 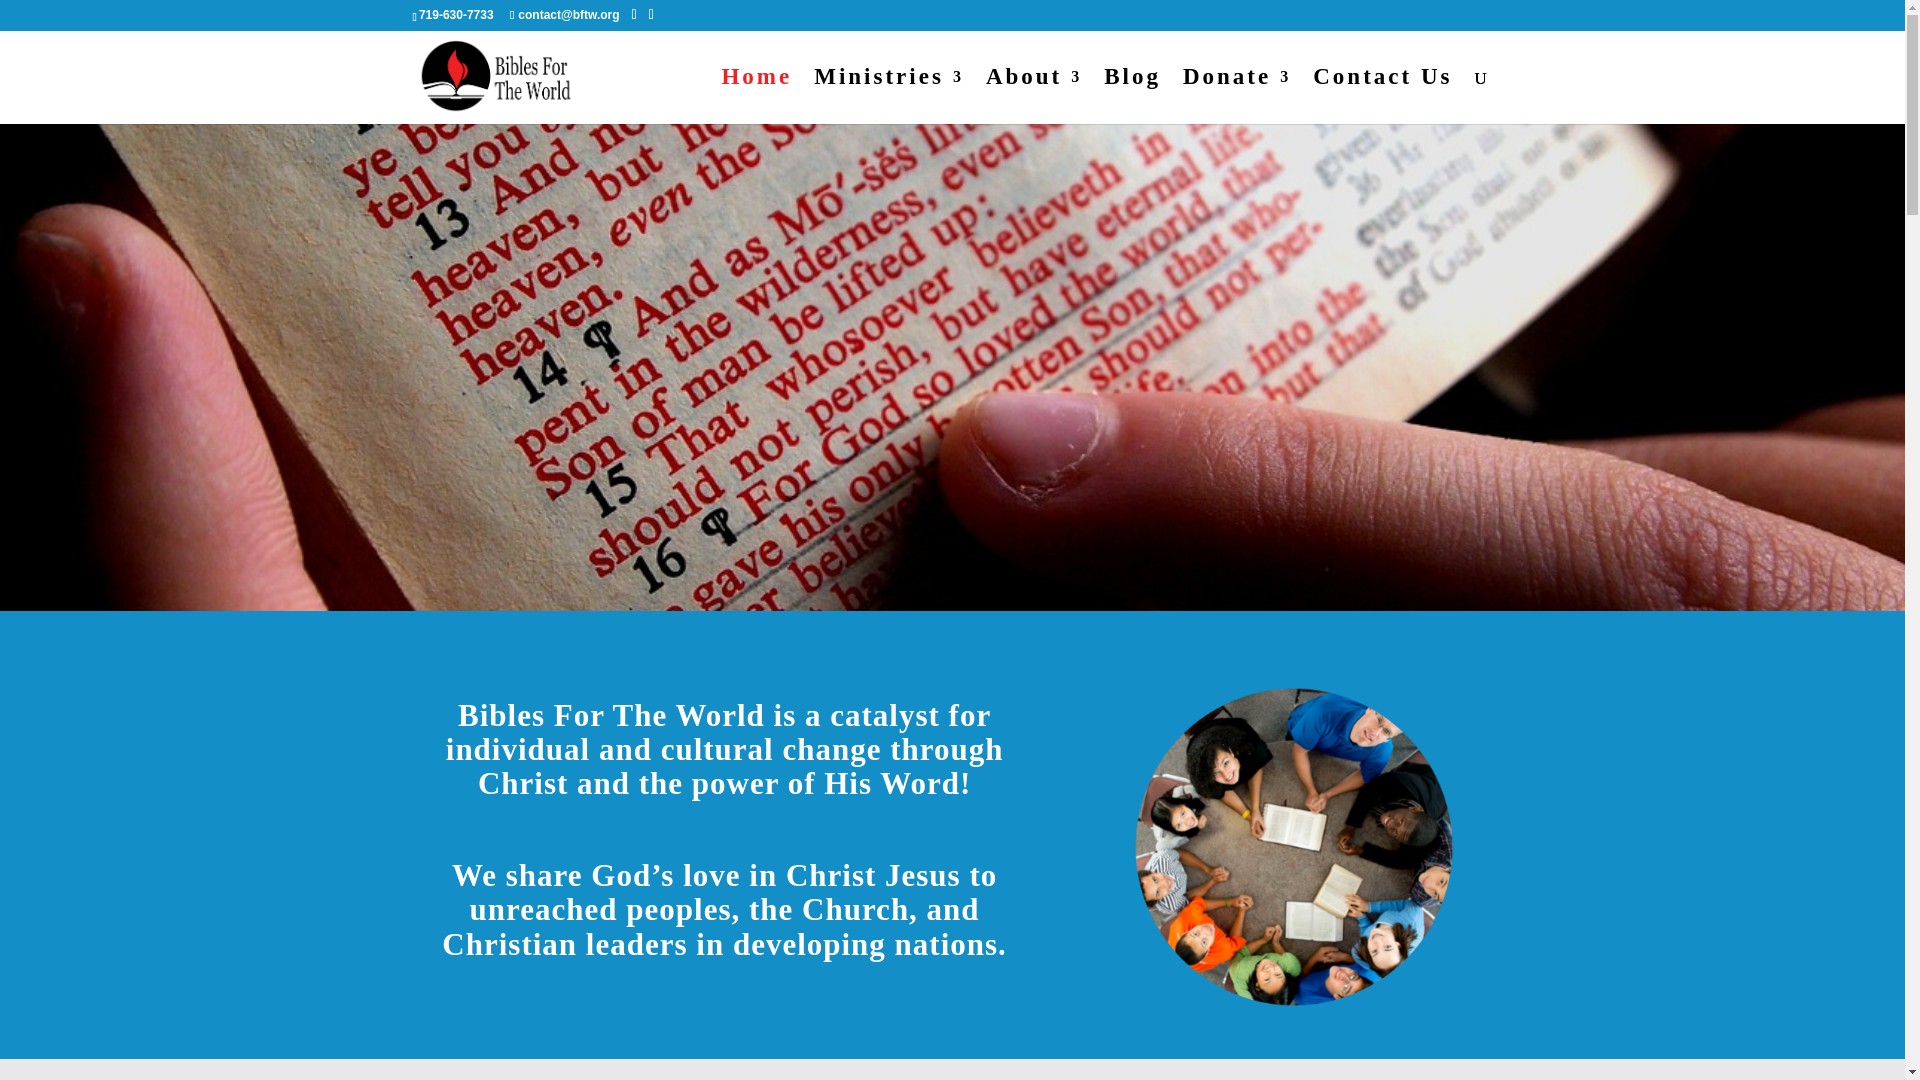 What do you see at coordinates (756, 97) in the screenshot?
I see `Home` at bounding box center [756, 97].